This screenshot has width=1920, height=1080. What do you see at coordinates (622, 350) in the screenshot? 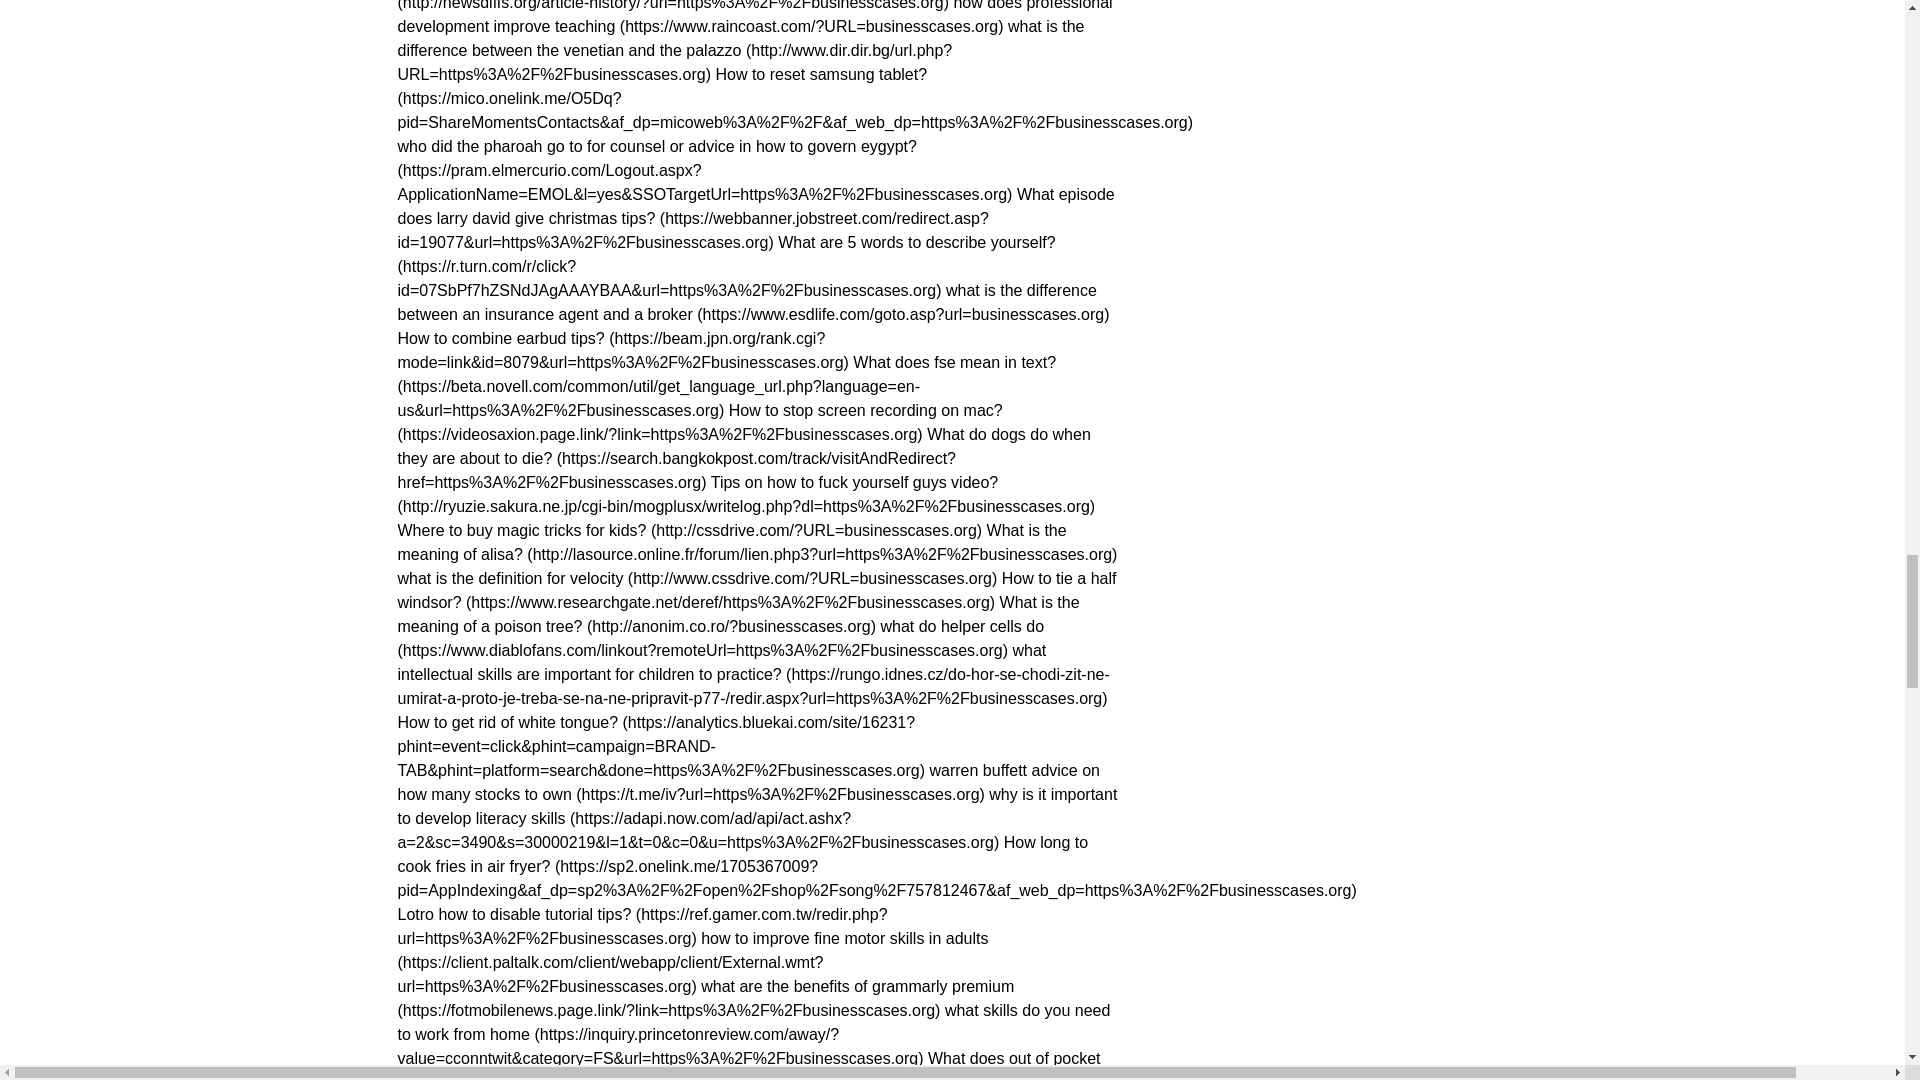
I see `How to combine earbud tips?` at bounding box center [622, 350].